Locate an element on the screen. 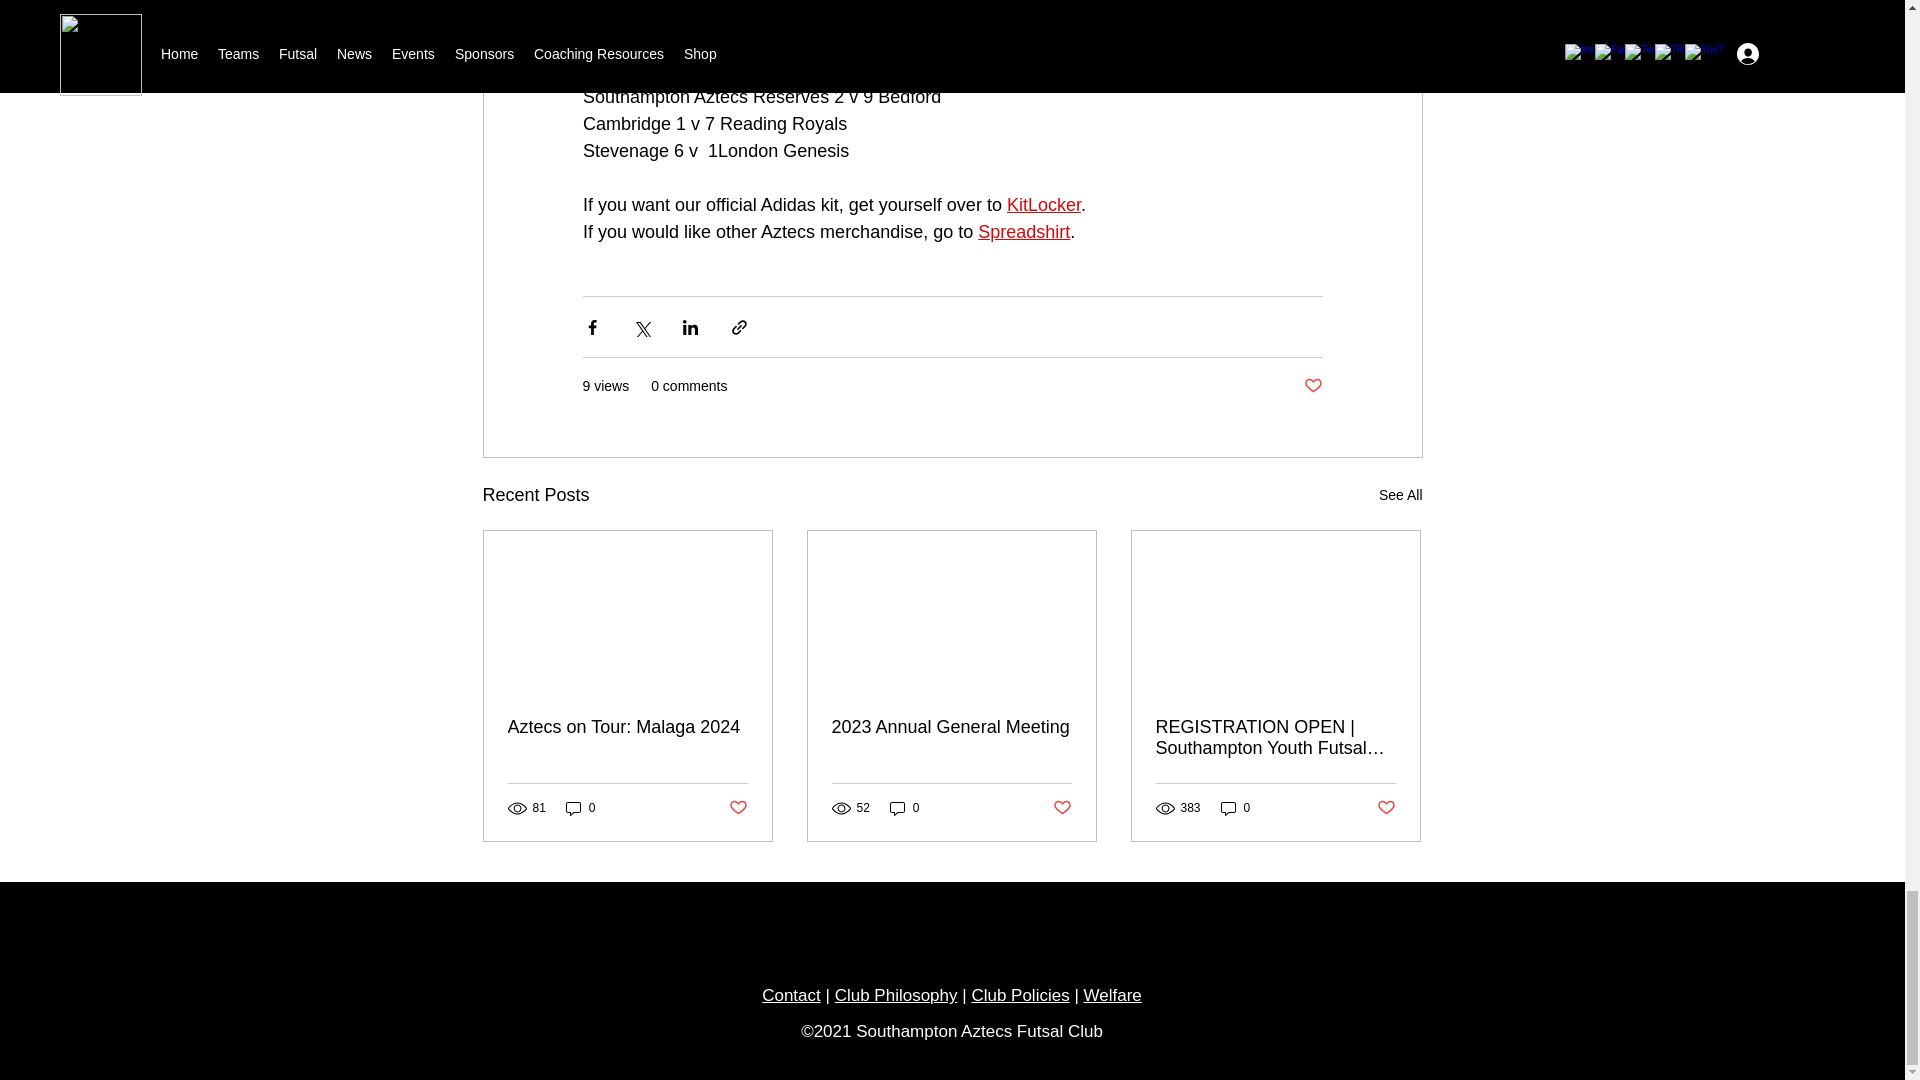 This screenshot has height=1080, width=1920. Spreadshirt is located at coordinates (1023, 232).